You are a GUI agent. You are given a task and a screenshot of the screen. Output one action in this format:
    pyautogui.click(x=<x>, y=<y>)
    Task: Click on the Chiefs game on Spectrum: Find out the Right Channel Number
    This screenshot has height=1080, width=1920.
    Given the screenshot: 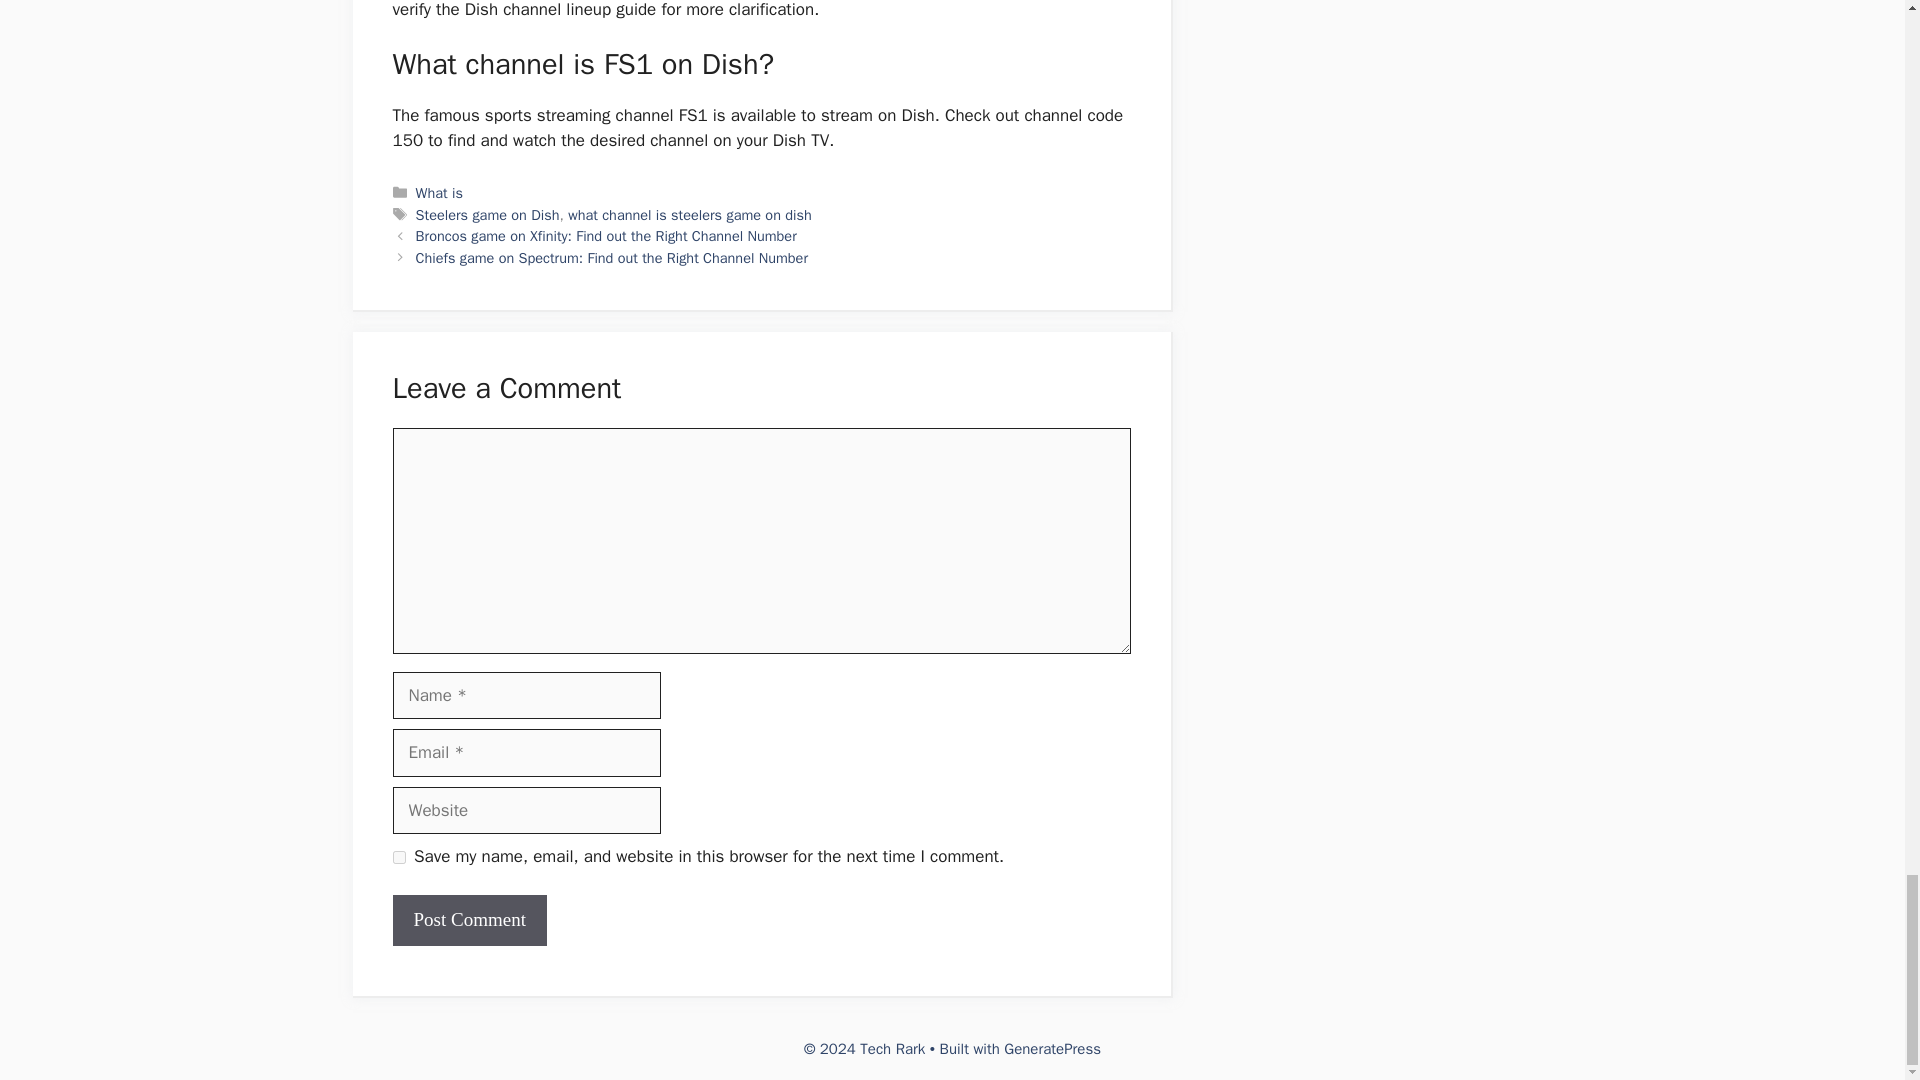 What is the action you would take?
    pyautogui.click(x=612, y=258)
    